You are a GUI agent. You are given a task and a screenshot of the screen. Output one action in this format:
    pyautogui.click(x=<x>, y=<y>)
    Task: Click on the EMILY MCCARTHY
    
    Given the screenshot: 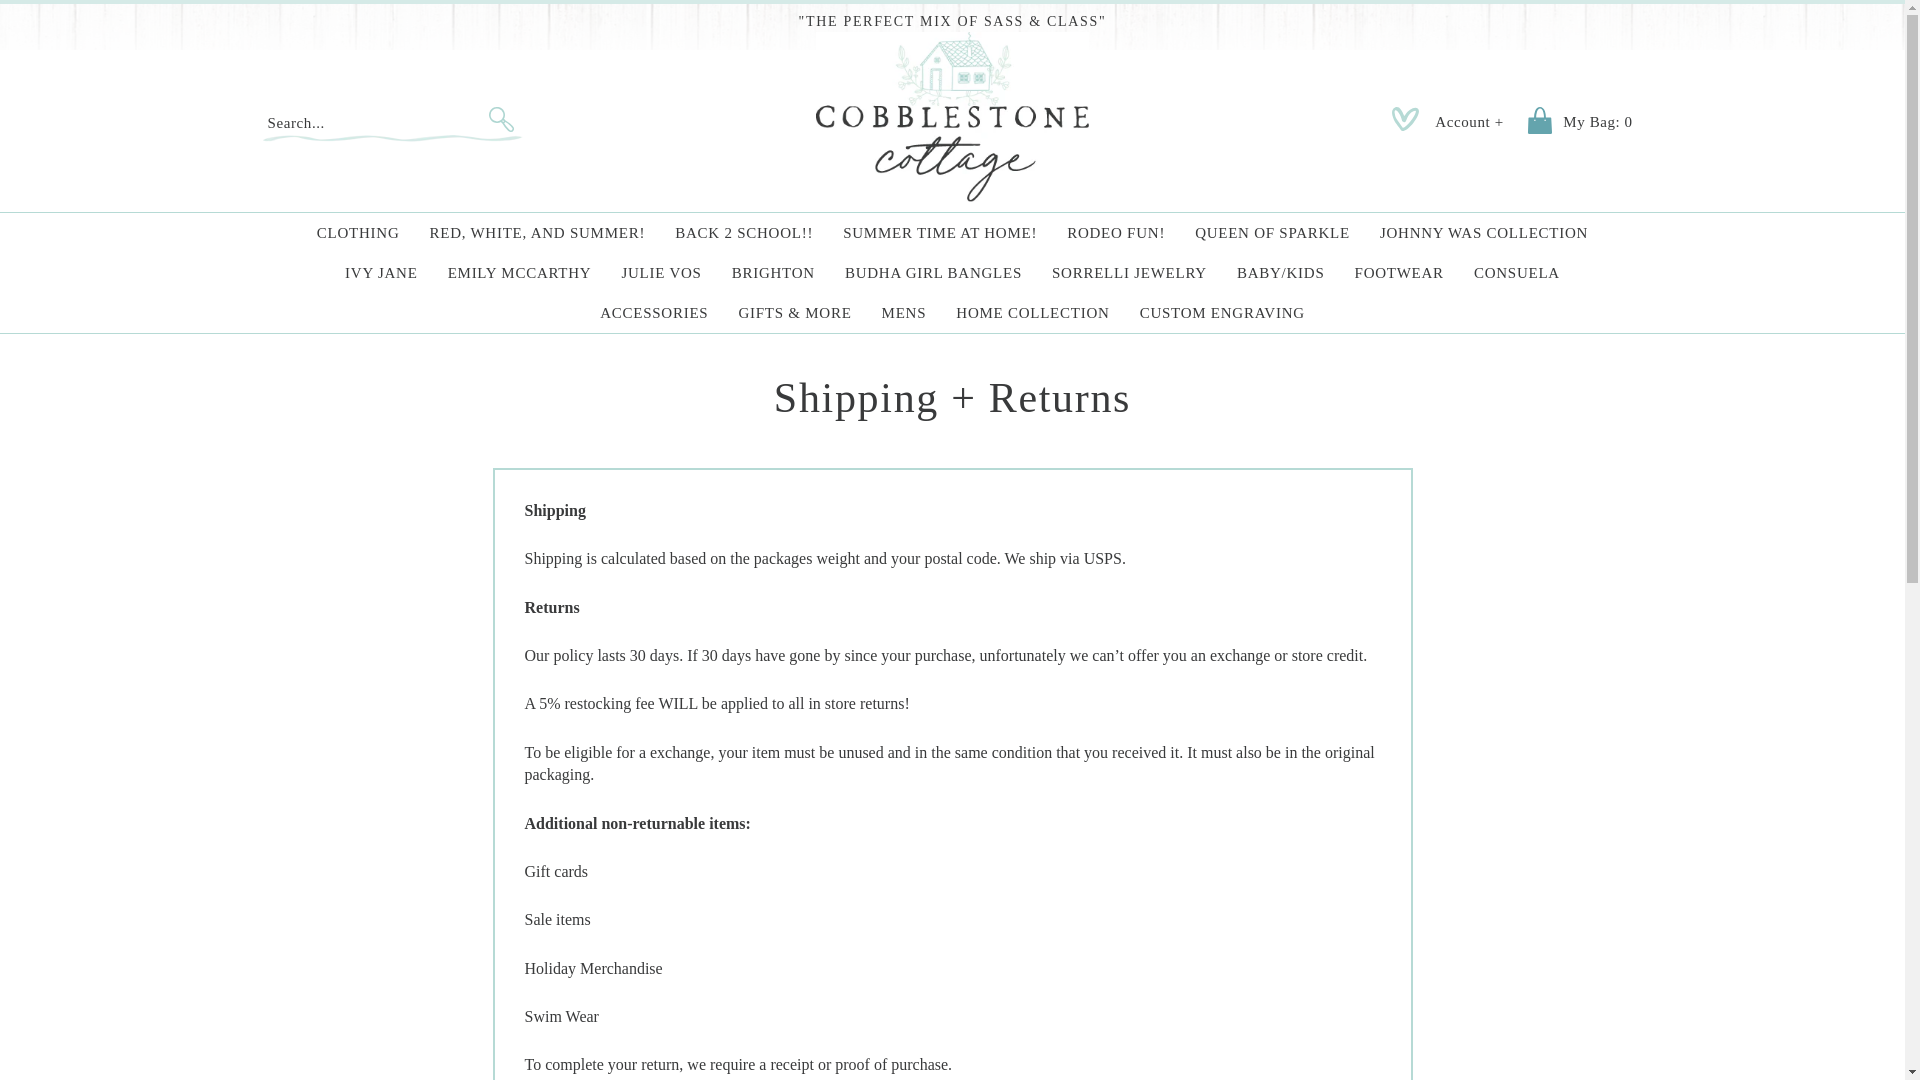 What is the action you would take?
    pyautogui.click(x=520, y=272)
    